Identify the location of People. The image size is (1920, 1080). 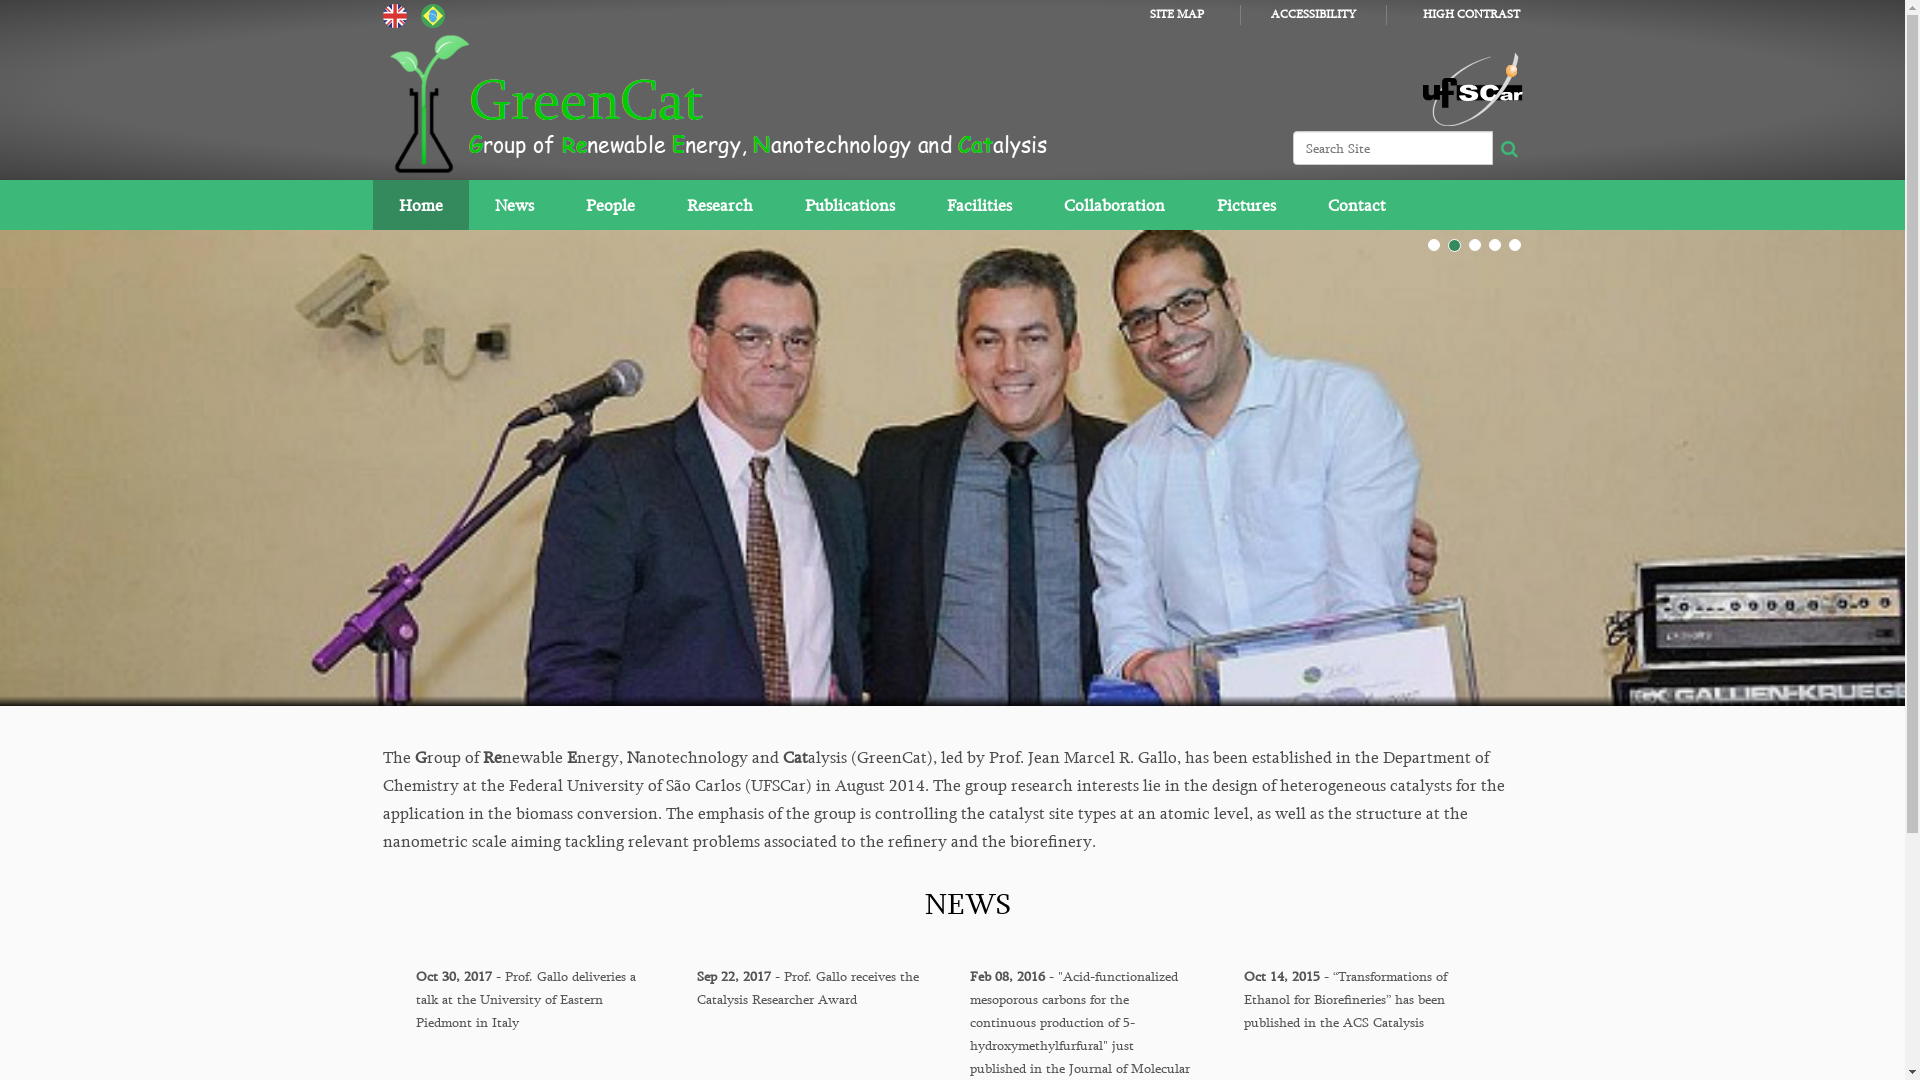
(610, 205).